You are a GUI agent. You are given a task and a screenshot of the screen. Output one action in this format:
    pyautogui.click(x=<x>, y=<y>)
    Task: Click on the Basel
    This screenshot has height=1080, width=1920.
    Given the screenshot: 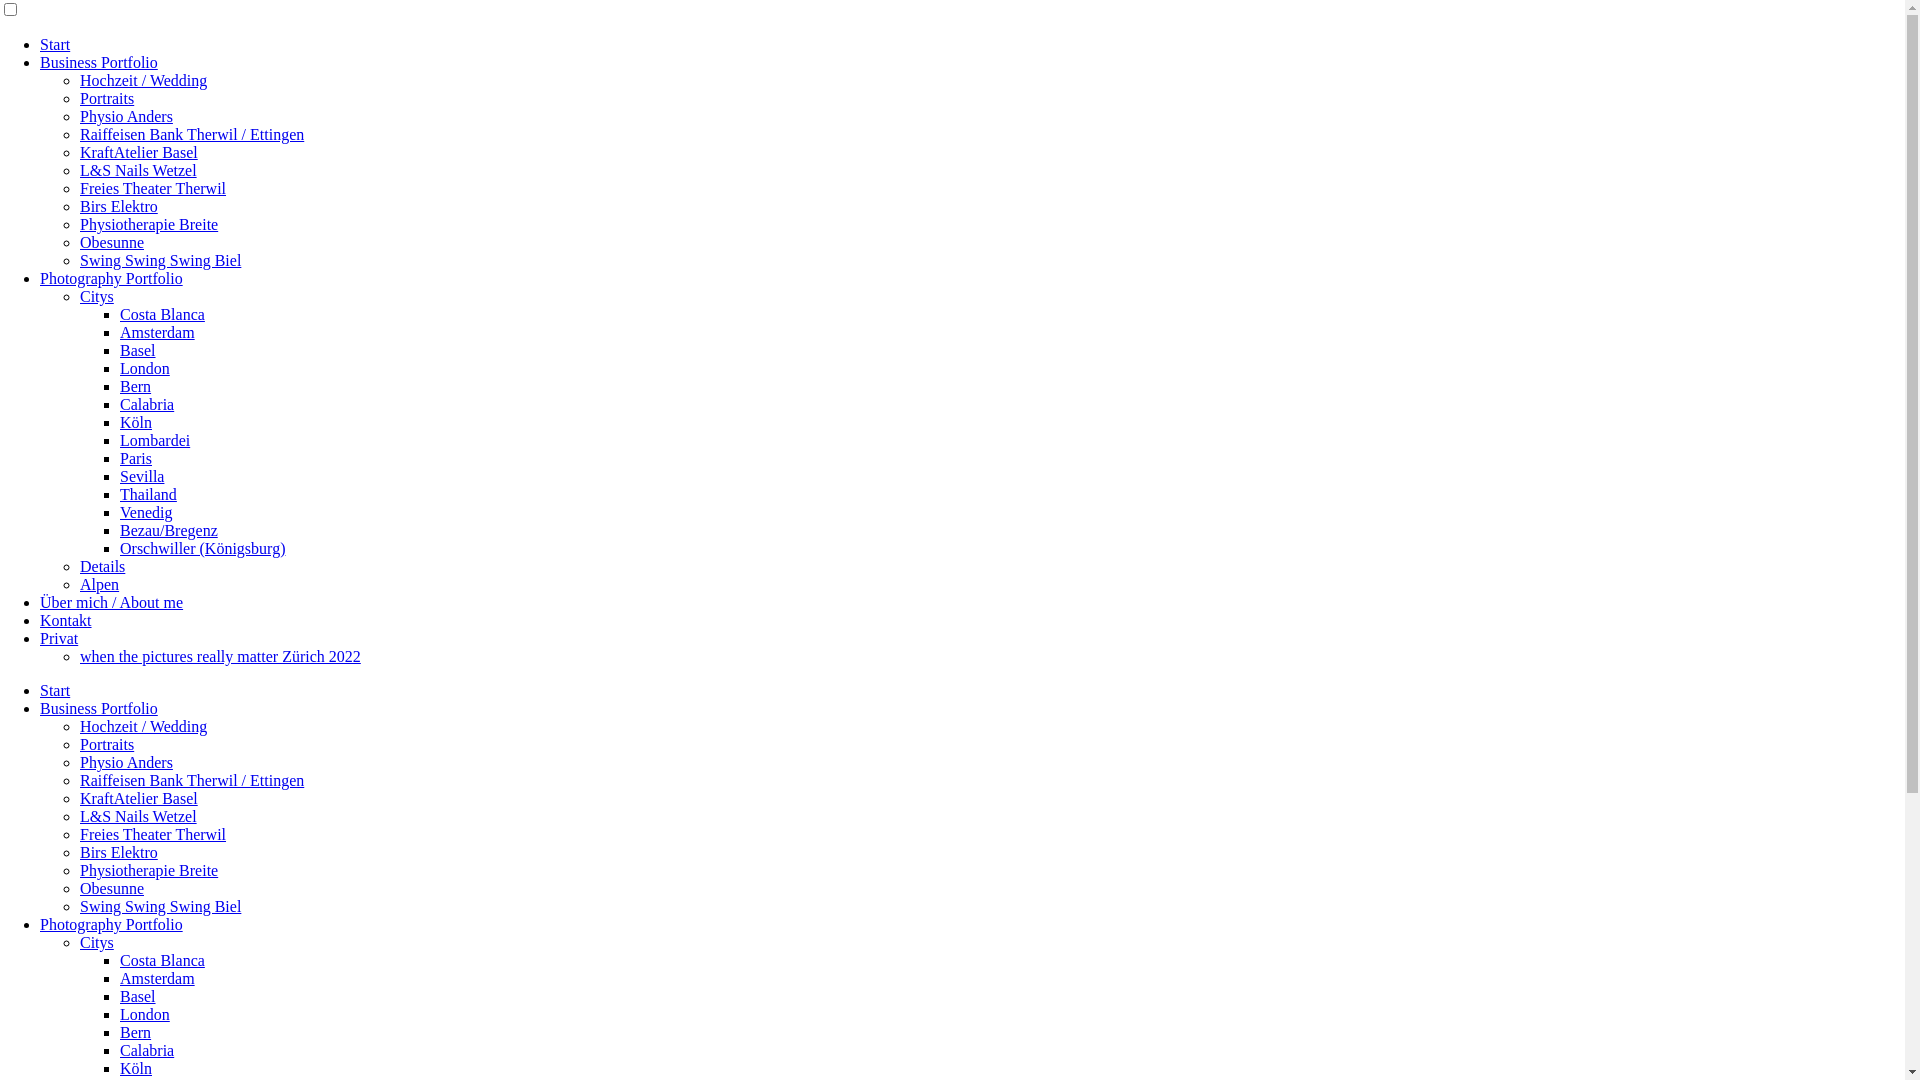 What is the action you would take?
    pyautogui.click(x=138, y=996)
    